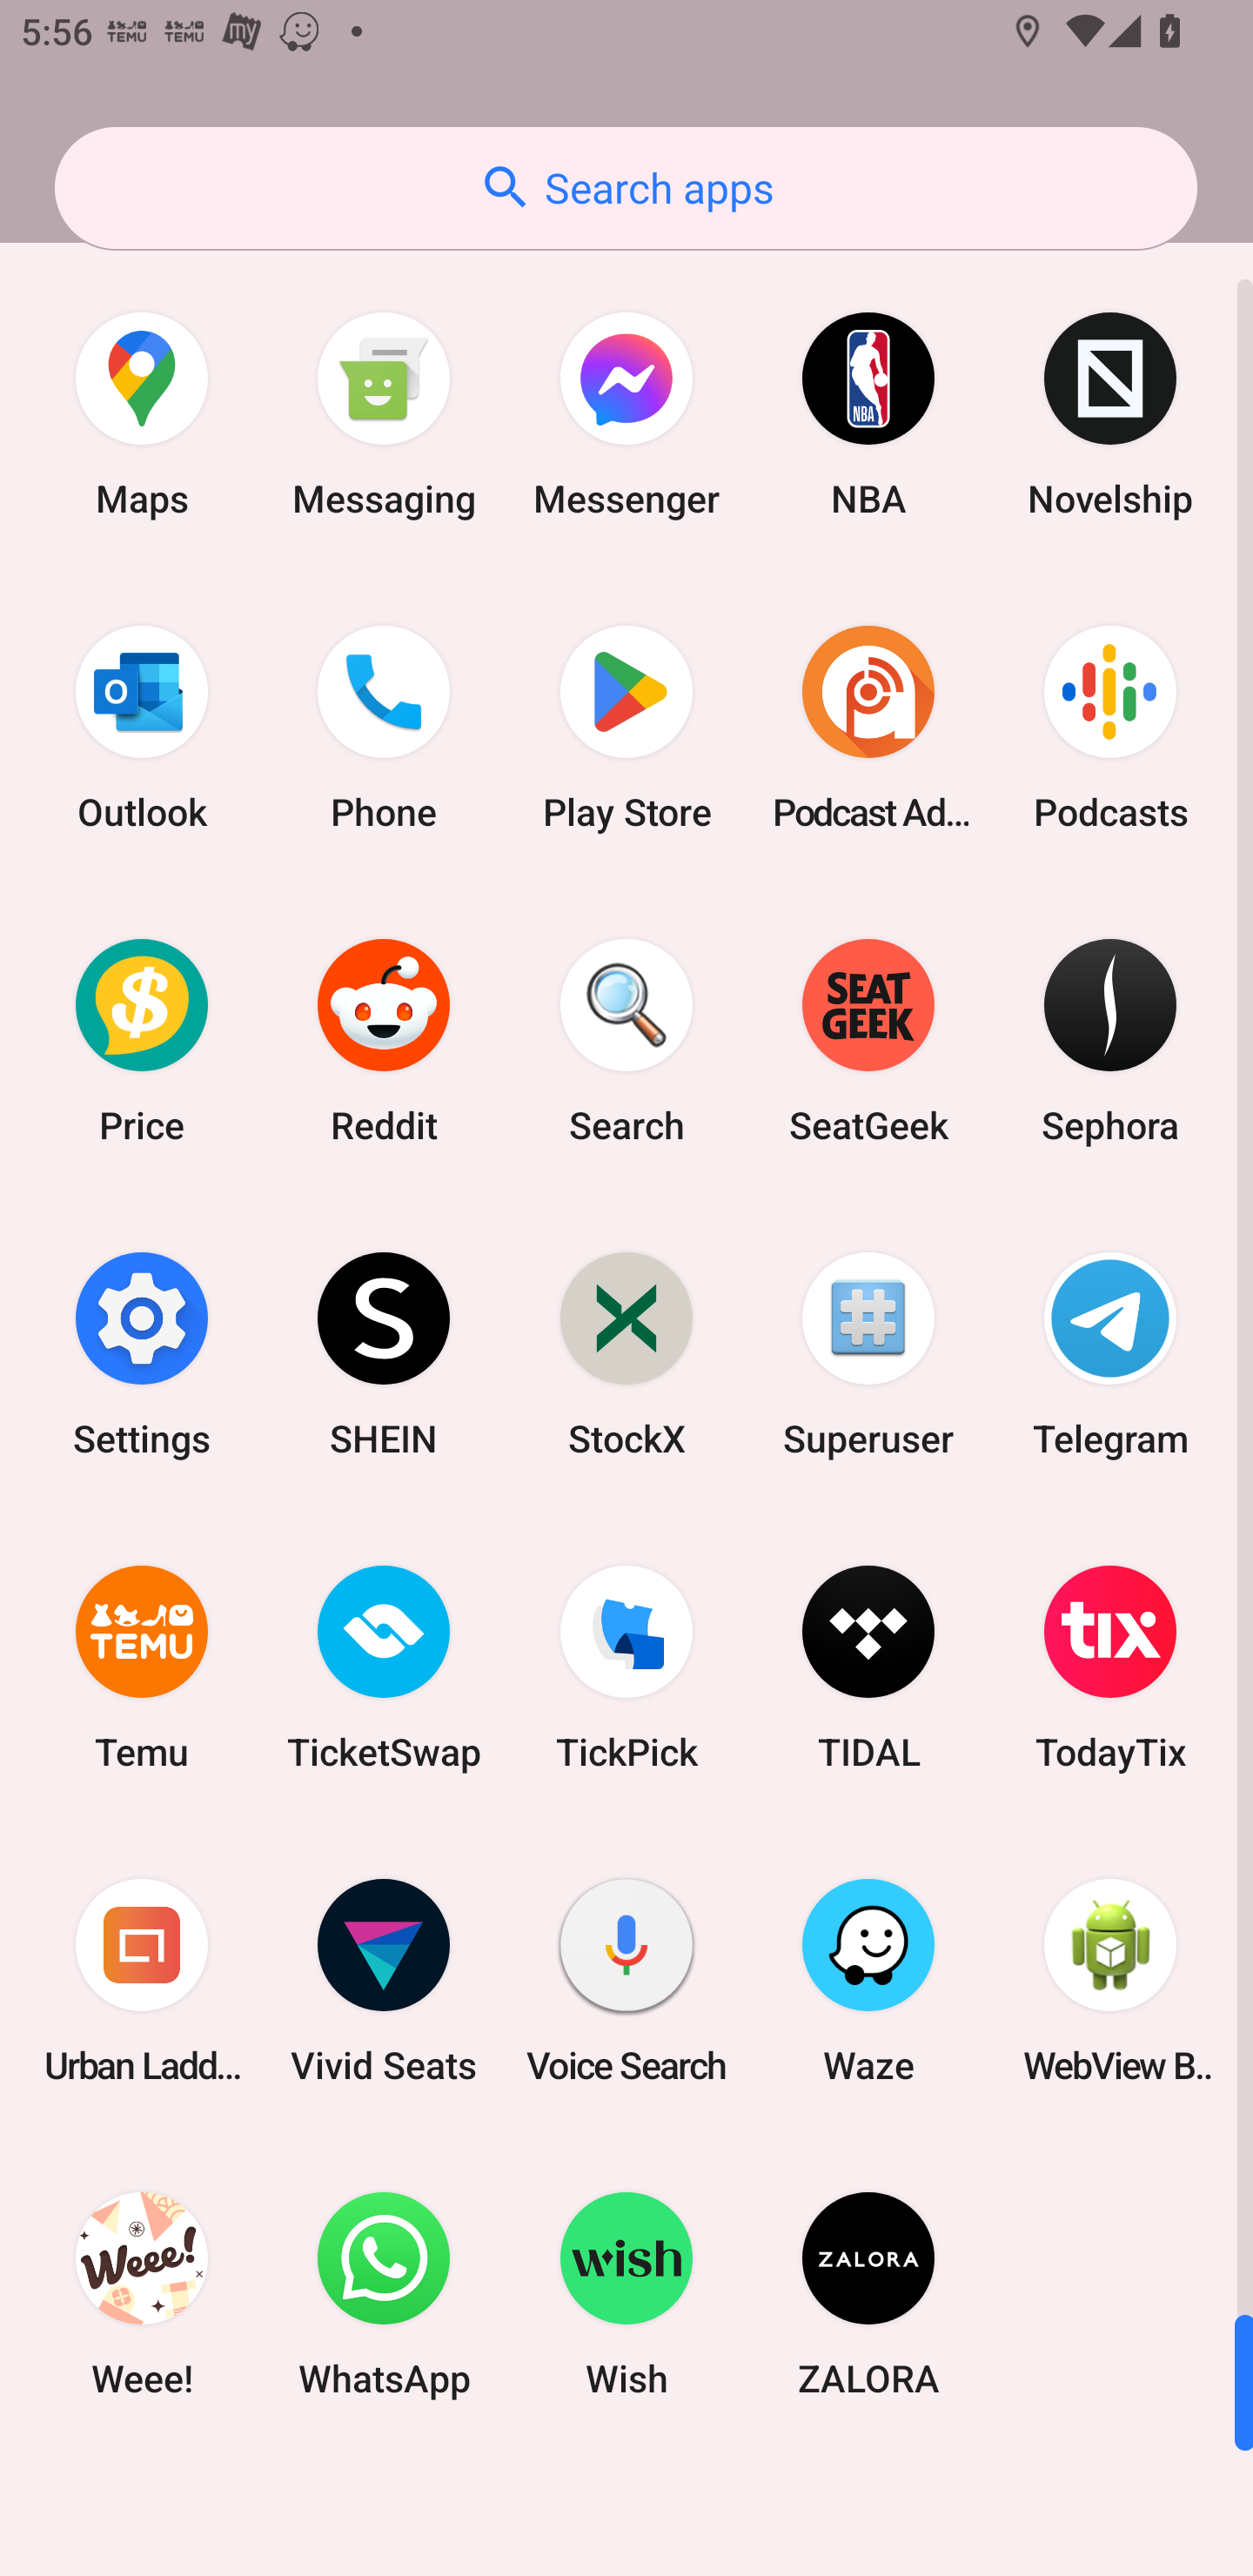  What do you see at coordinates (1110, 414) in the screenshot?
I see `Novelship` at bounding box center [1110, 414].